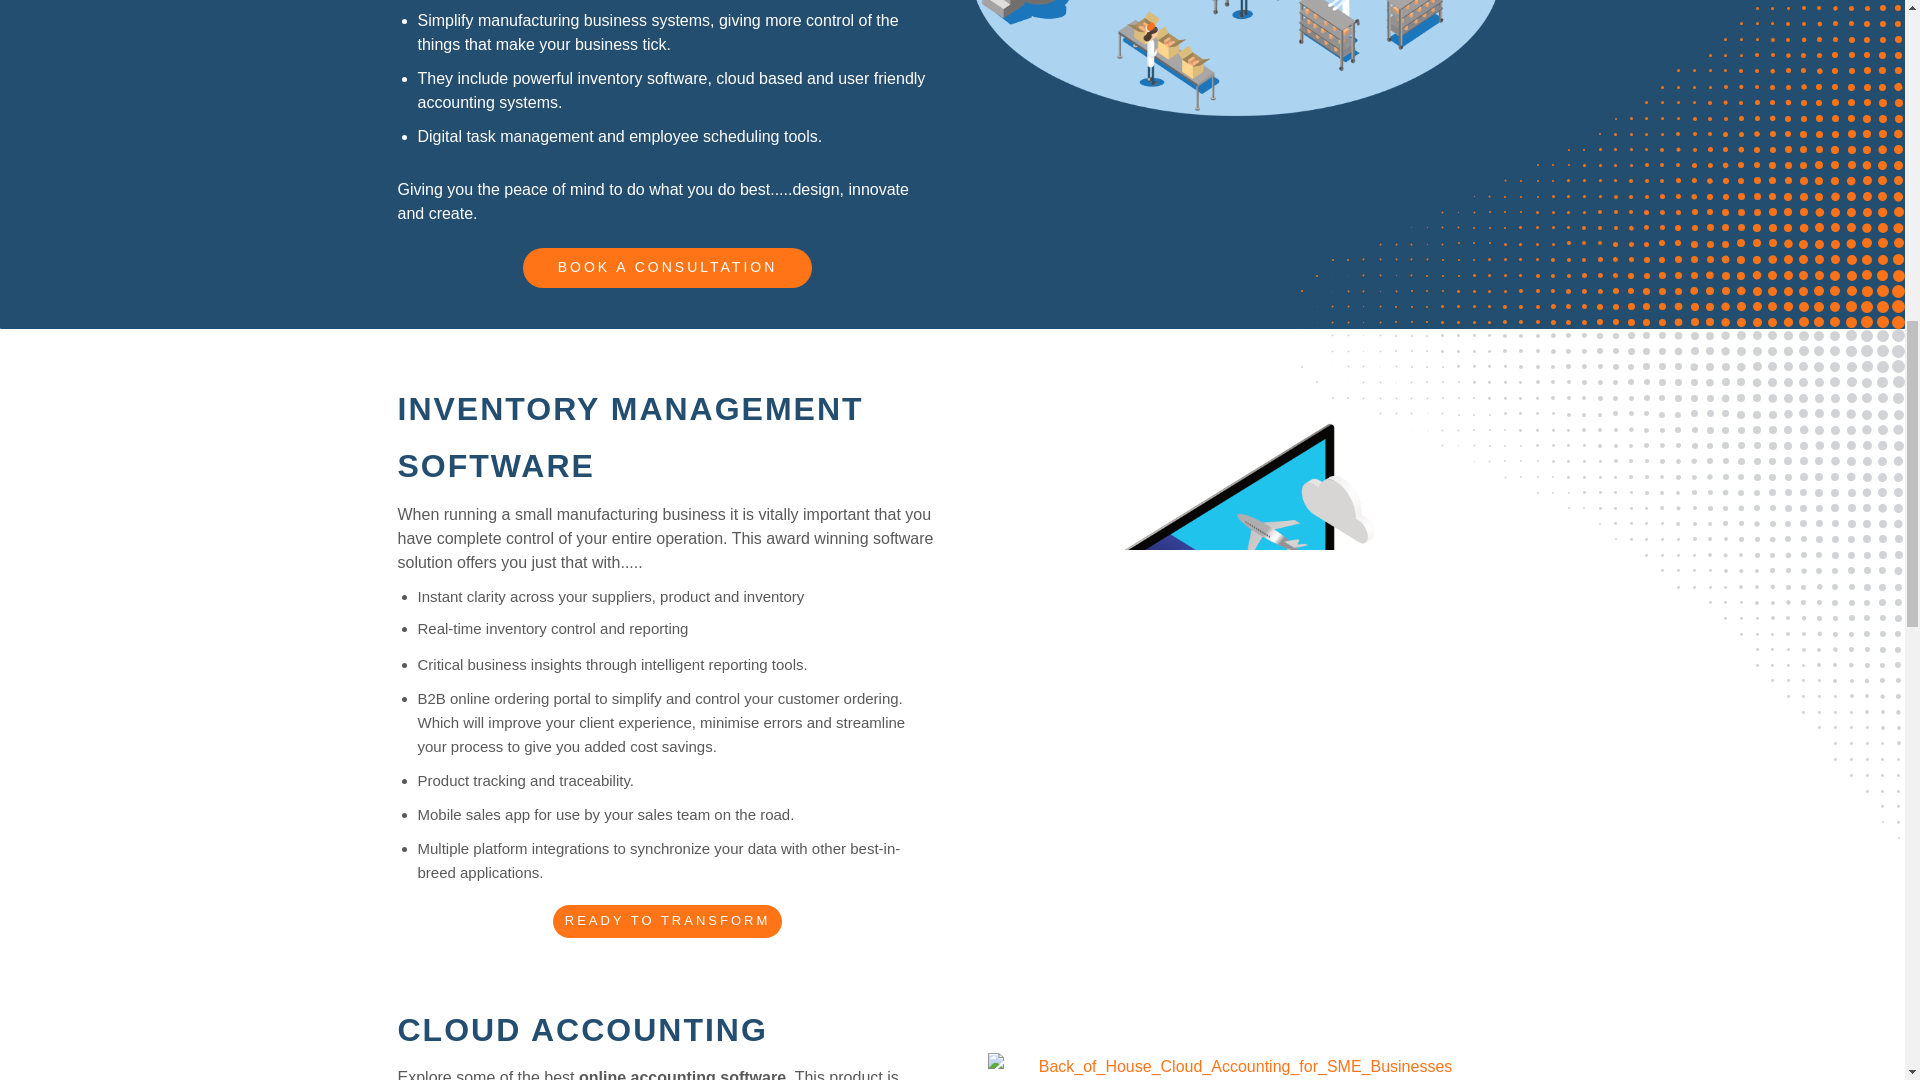 The image size is (1920, 1080). Describe the element at coordinates (667, 268) in the screenshot. I see `BOOK A CONSULTATION` at that location.